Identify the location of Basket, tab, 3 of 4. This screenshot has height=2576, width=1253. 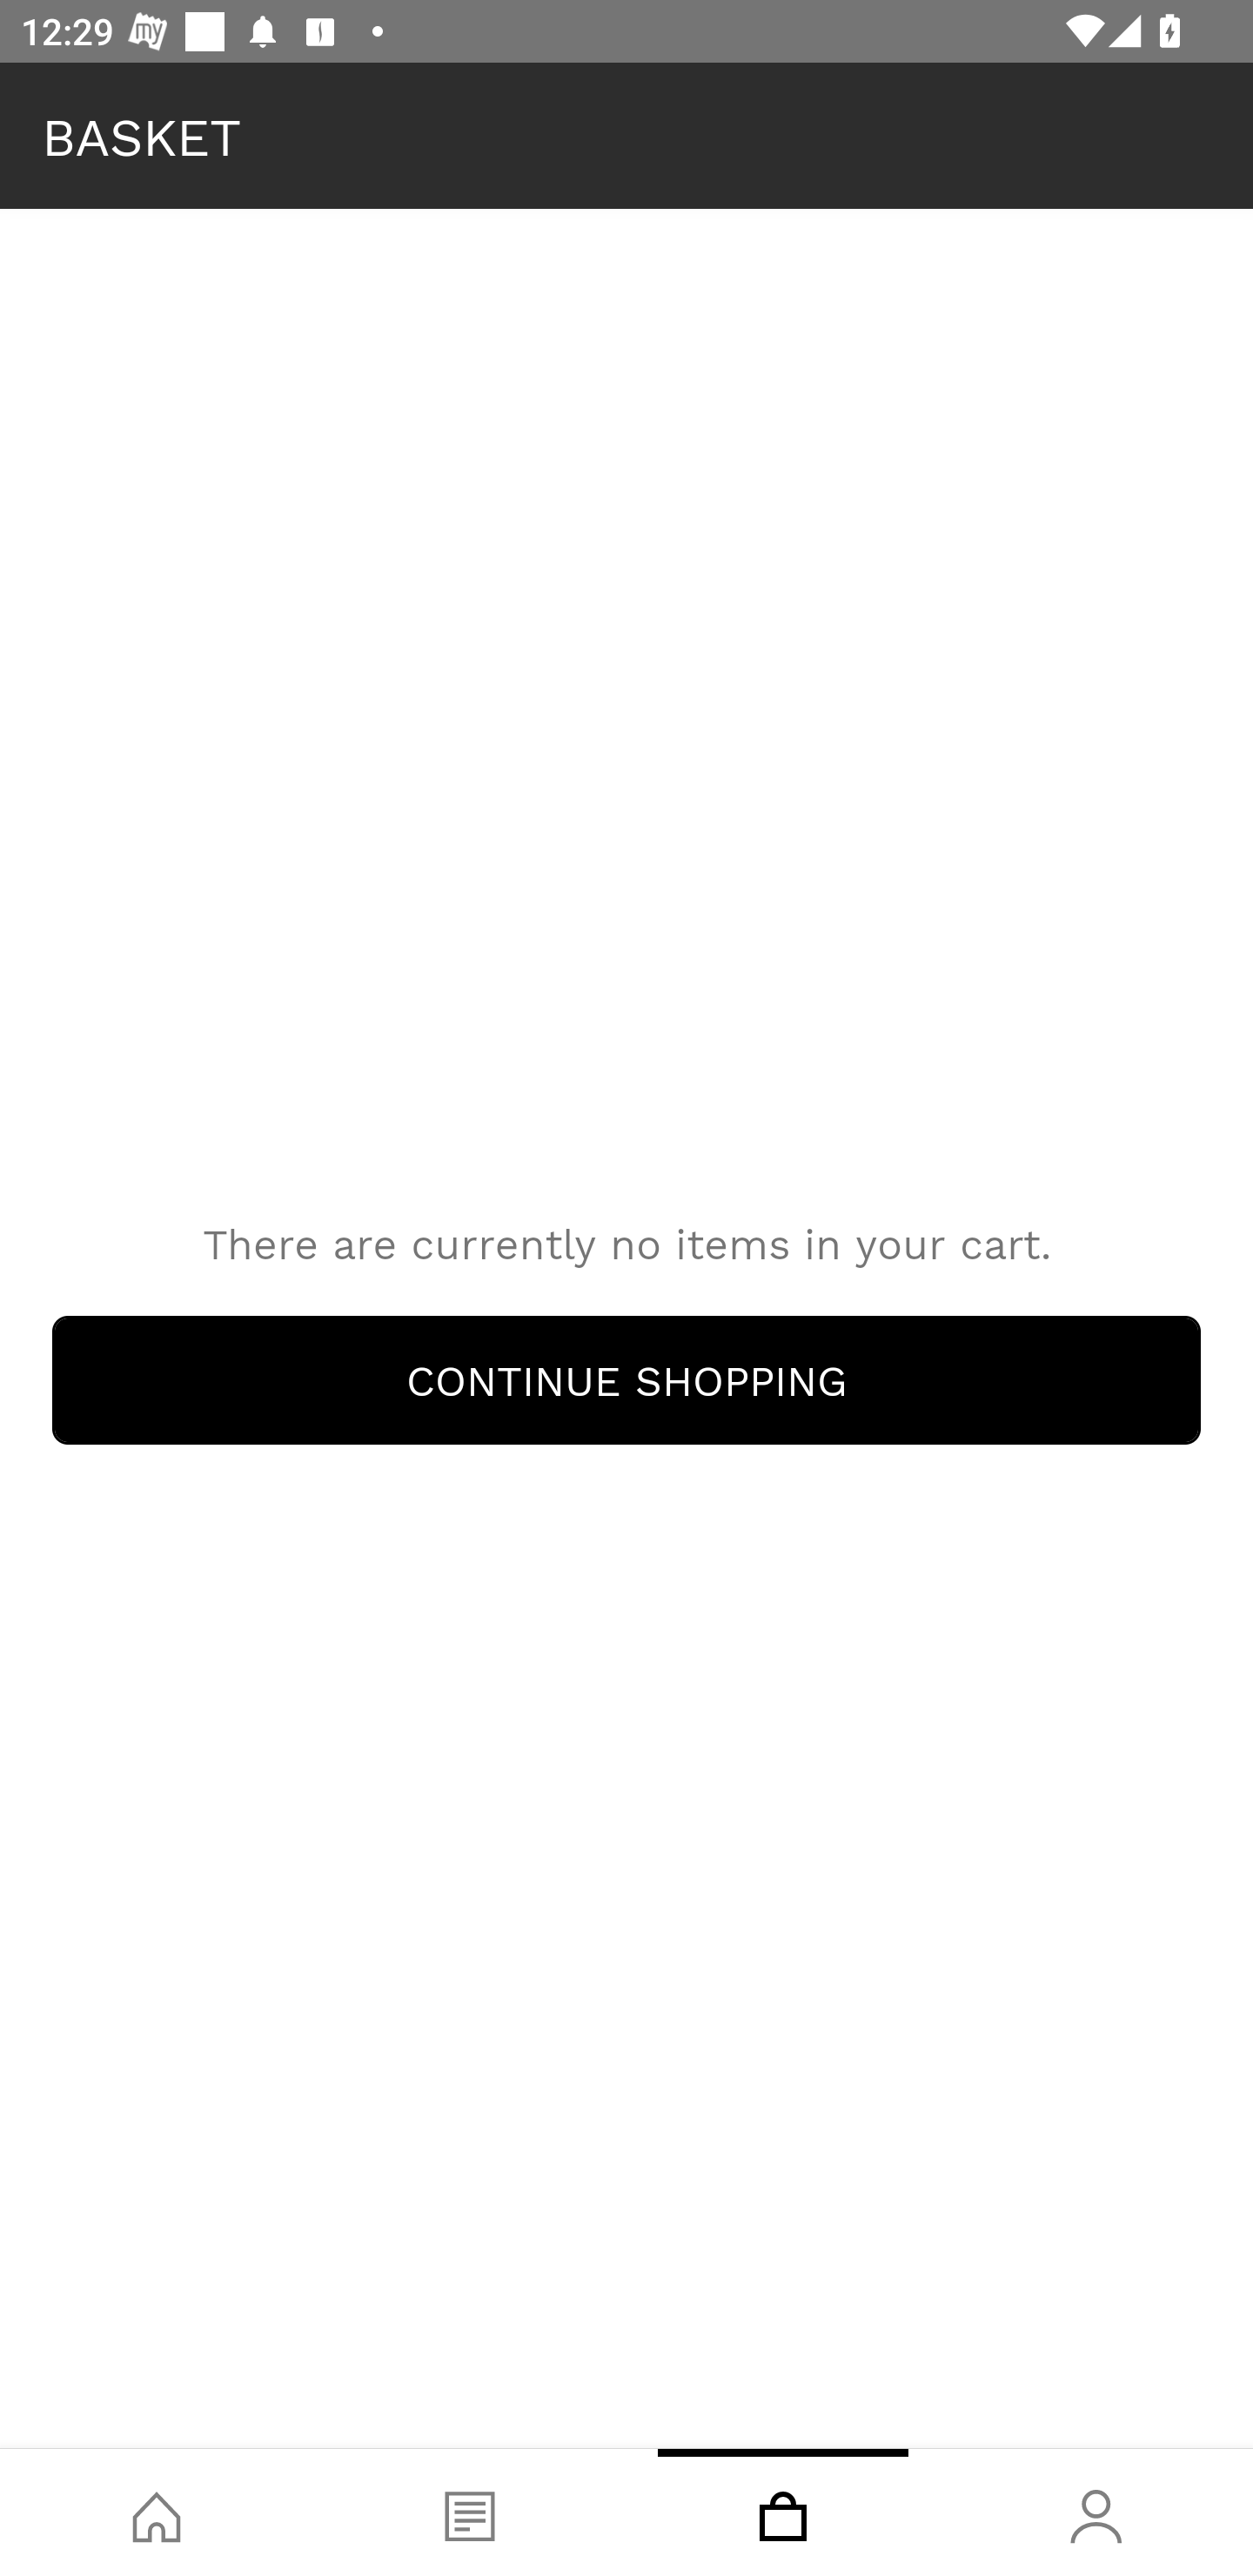
(783, 2512).